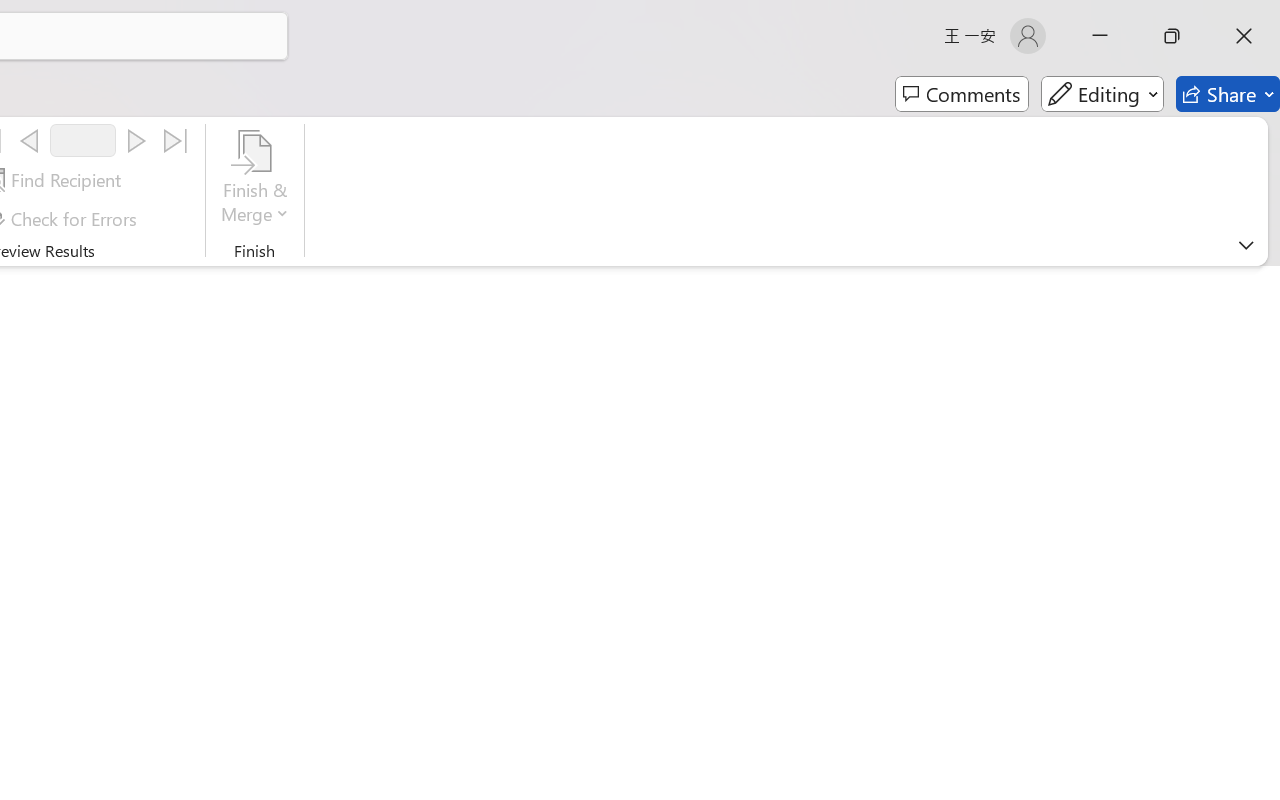 The width and height of the screenshot is (1280, 800). I want to click on Last, so click(176, 141).